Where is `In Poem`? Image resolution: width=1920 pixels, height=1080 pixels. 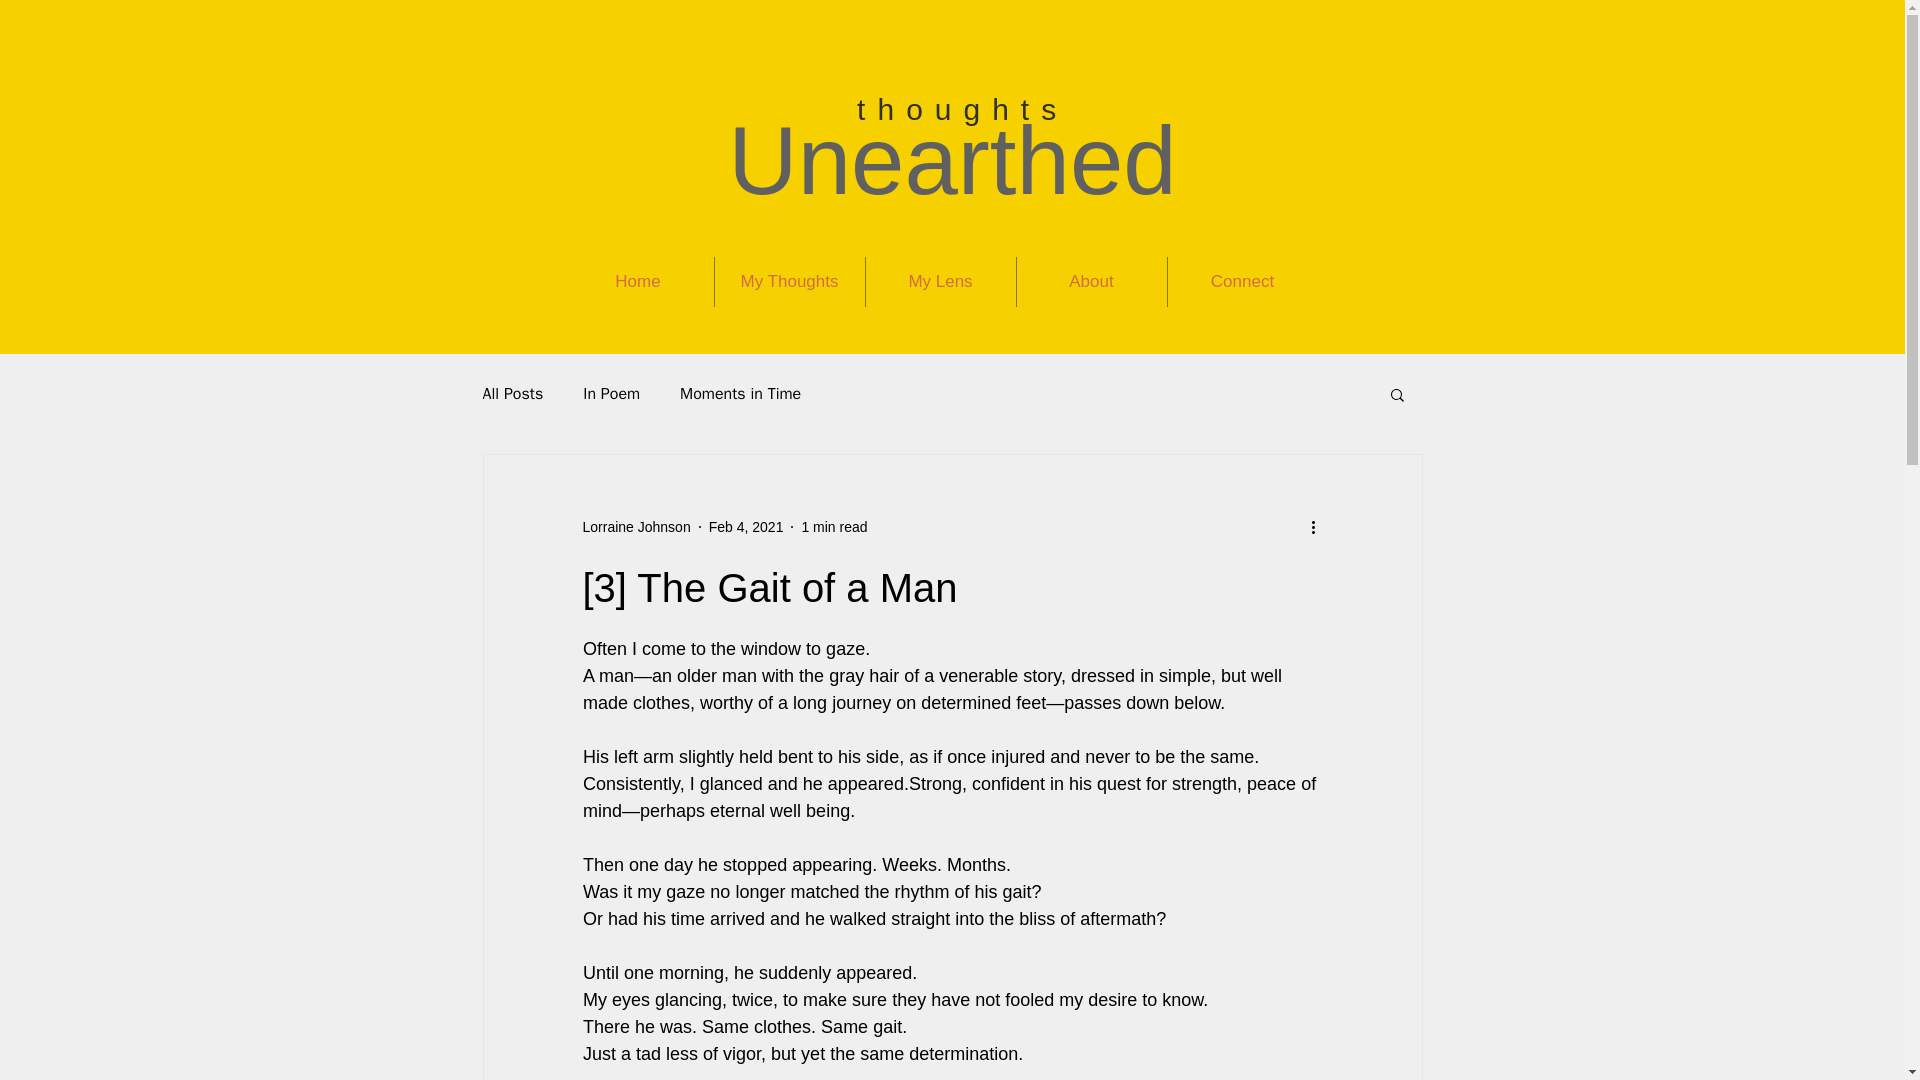
In Poem is located at coordinates (611, 394).